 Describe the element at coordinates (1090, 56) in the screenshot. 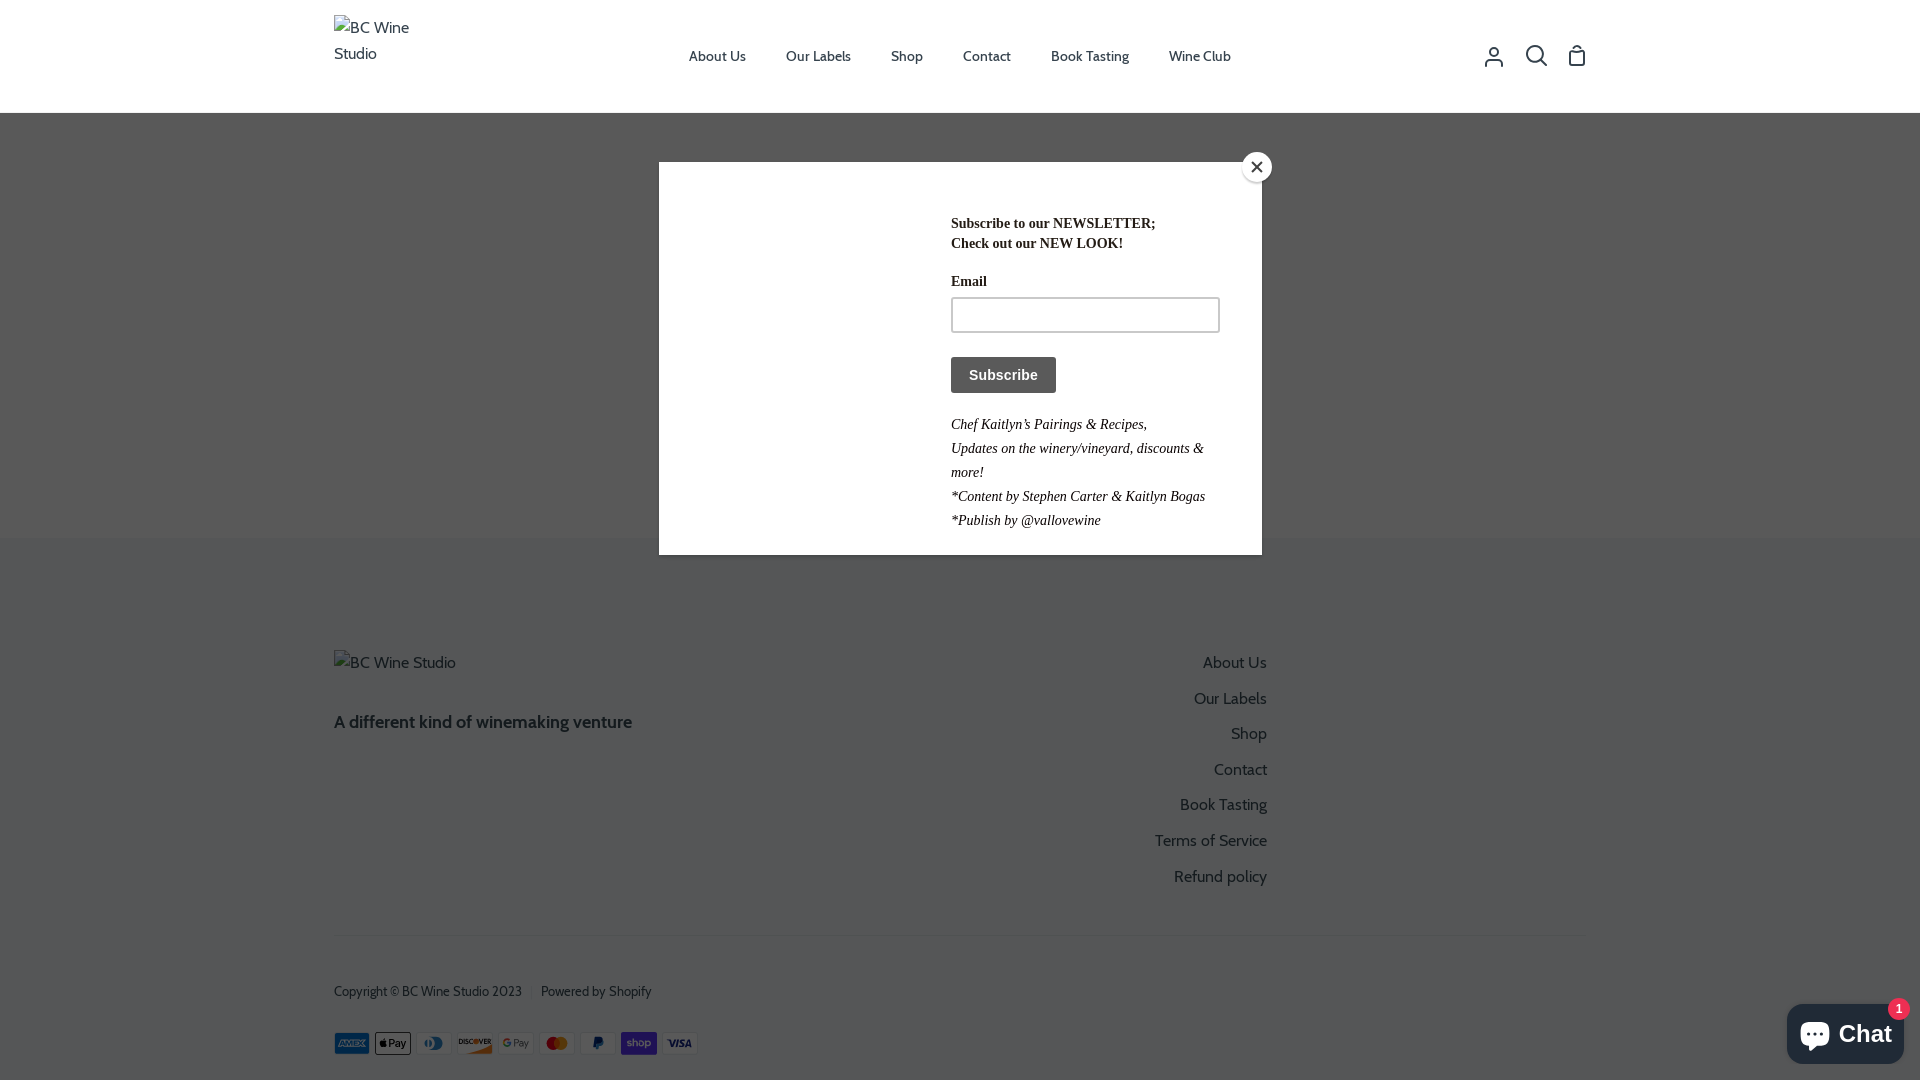

I see `Book Tasting` at that location.